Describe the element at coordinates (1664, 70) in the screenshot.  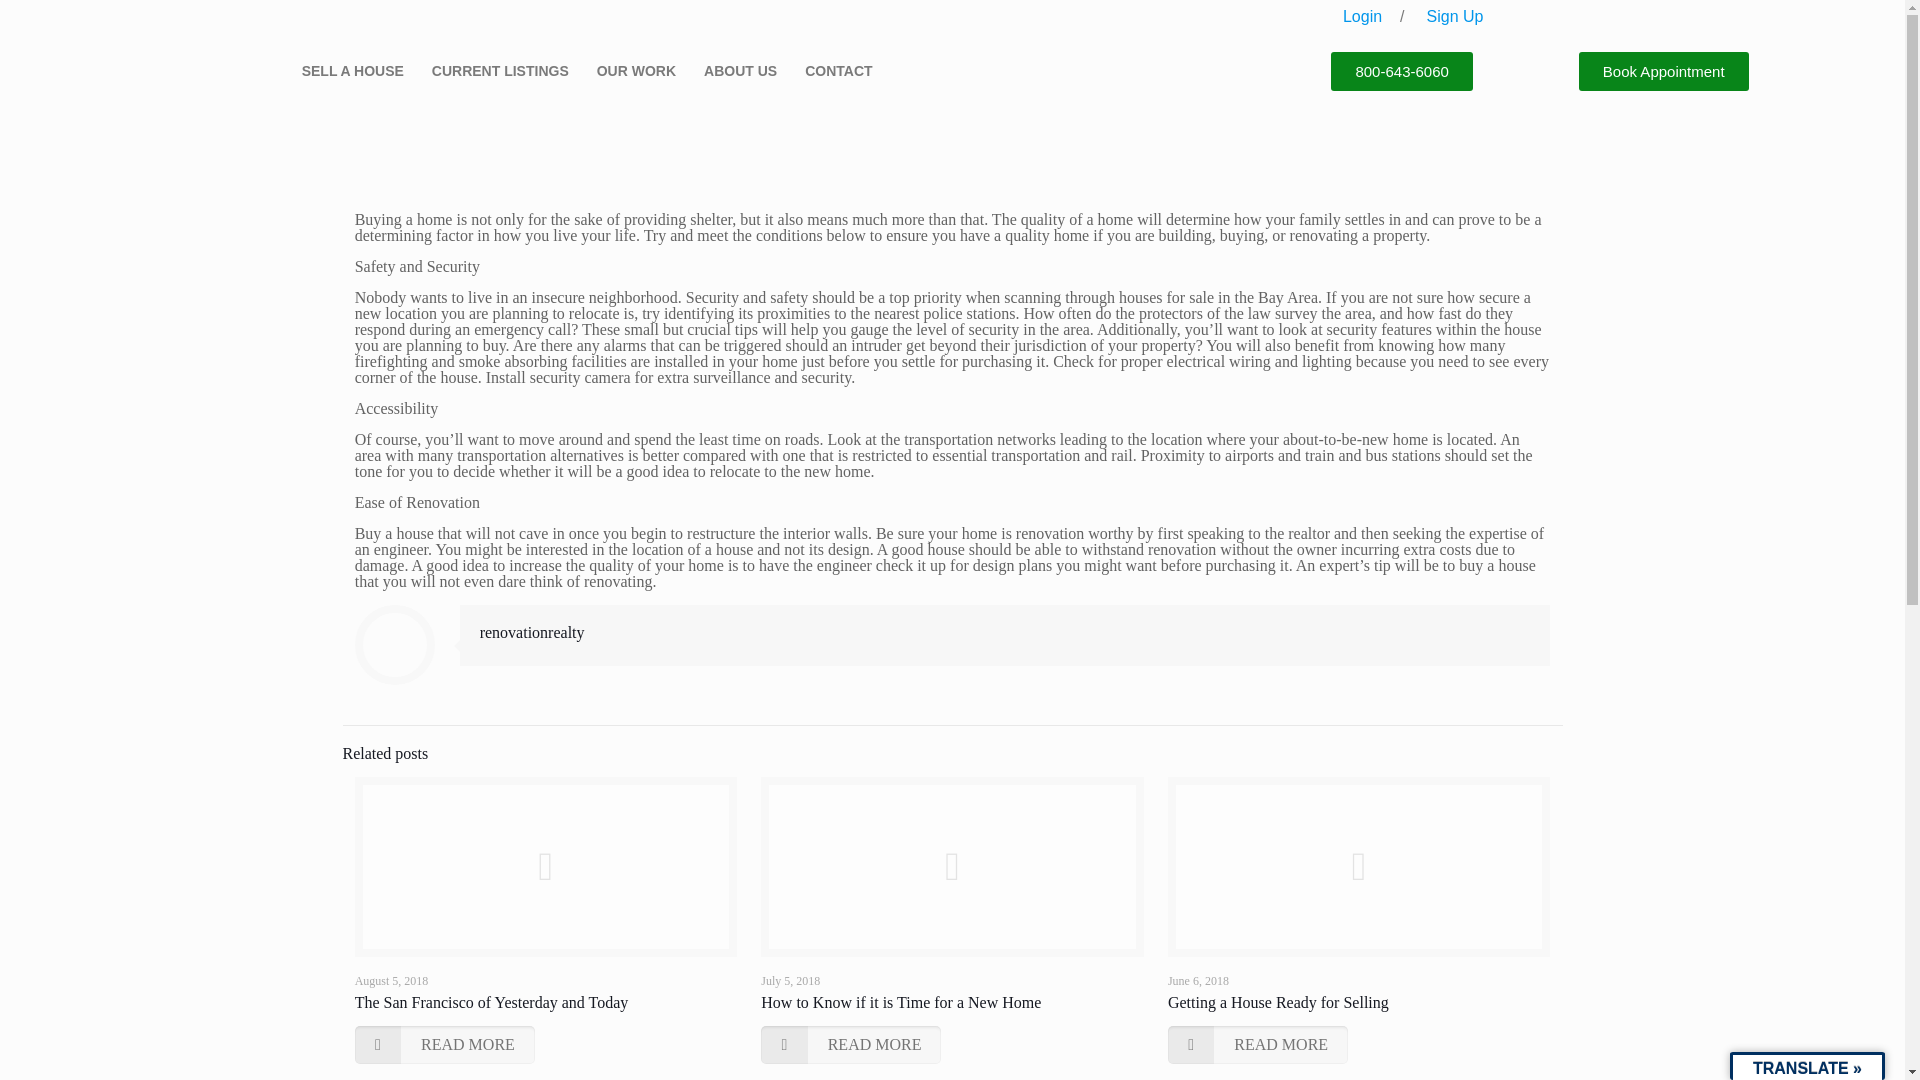
I see `Book Appointment` at that location.